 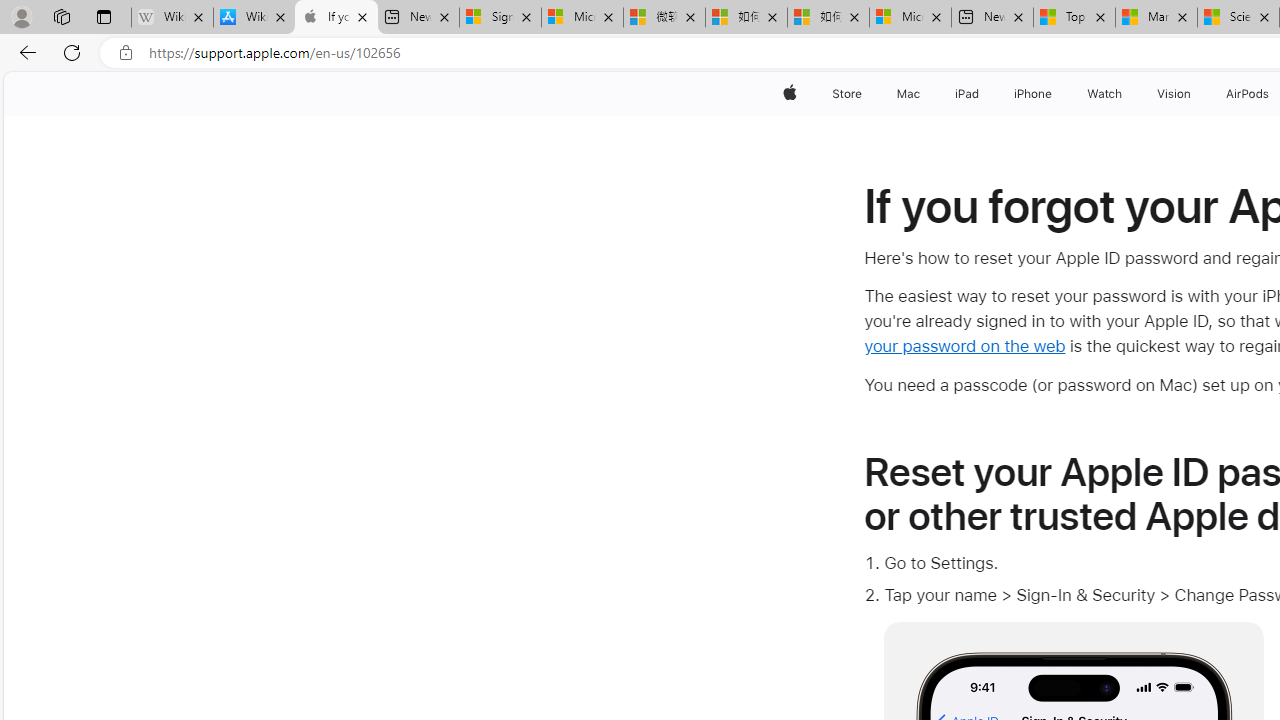 What do you see at coordinates (1248, 94) in the screenshot?
I see `AirPods` at bounding box center [1248, 94].